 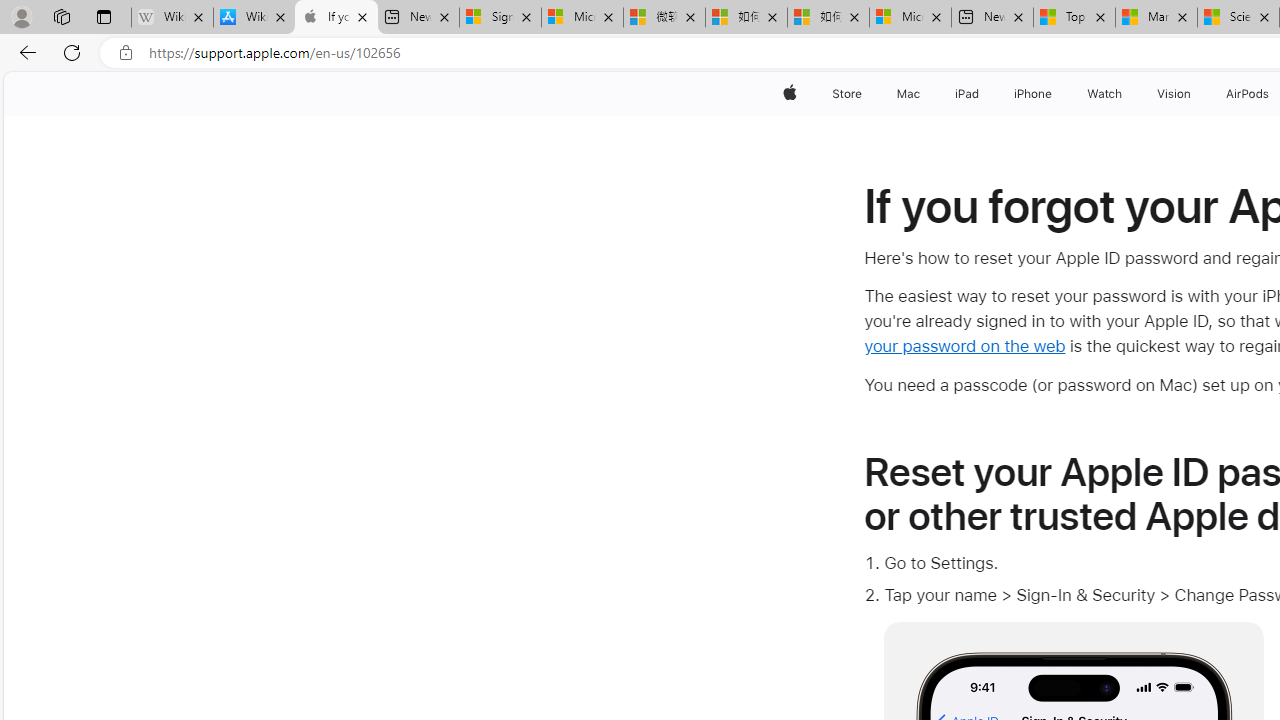 What do you see at coordinates (1248, 94) in the screenshot?
I see `AirPods` at bounding box center [1248, 94].